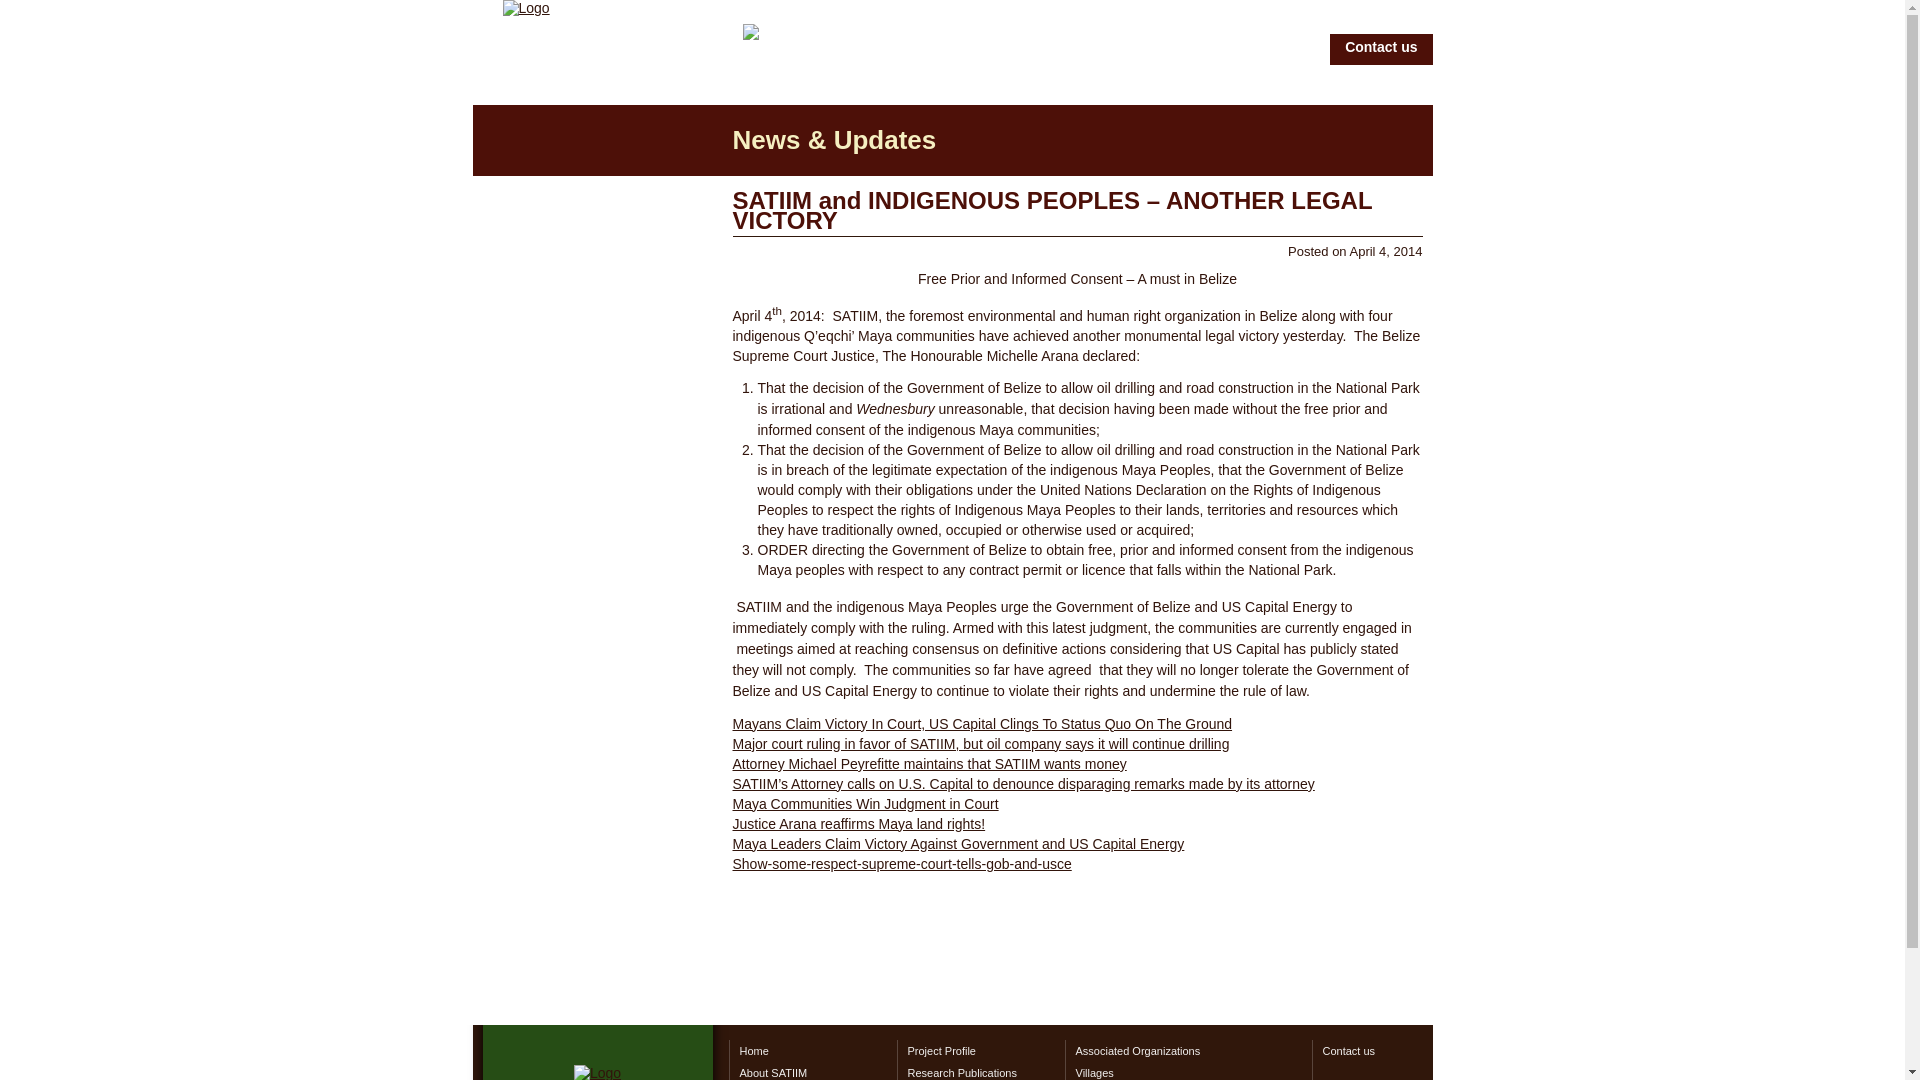  Describe the element at coordinates (597, 204) in the screenshot. I see `ABOUT SATIIM` at that location.